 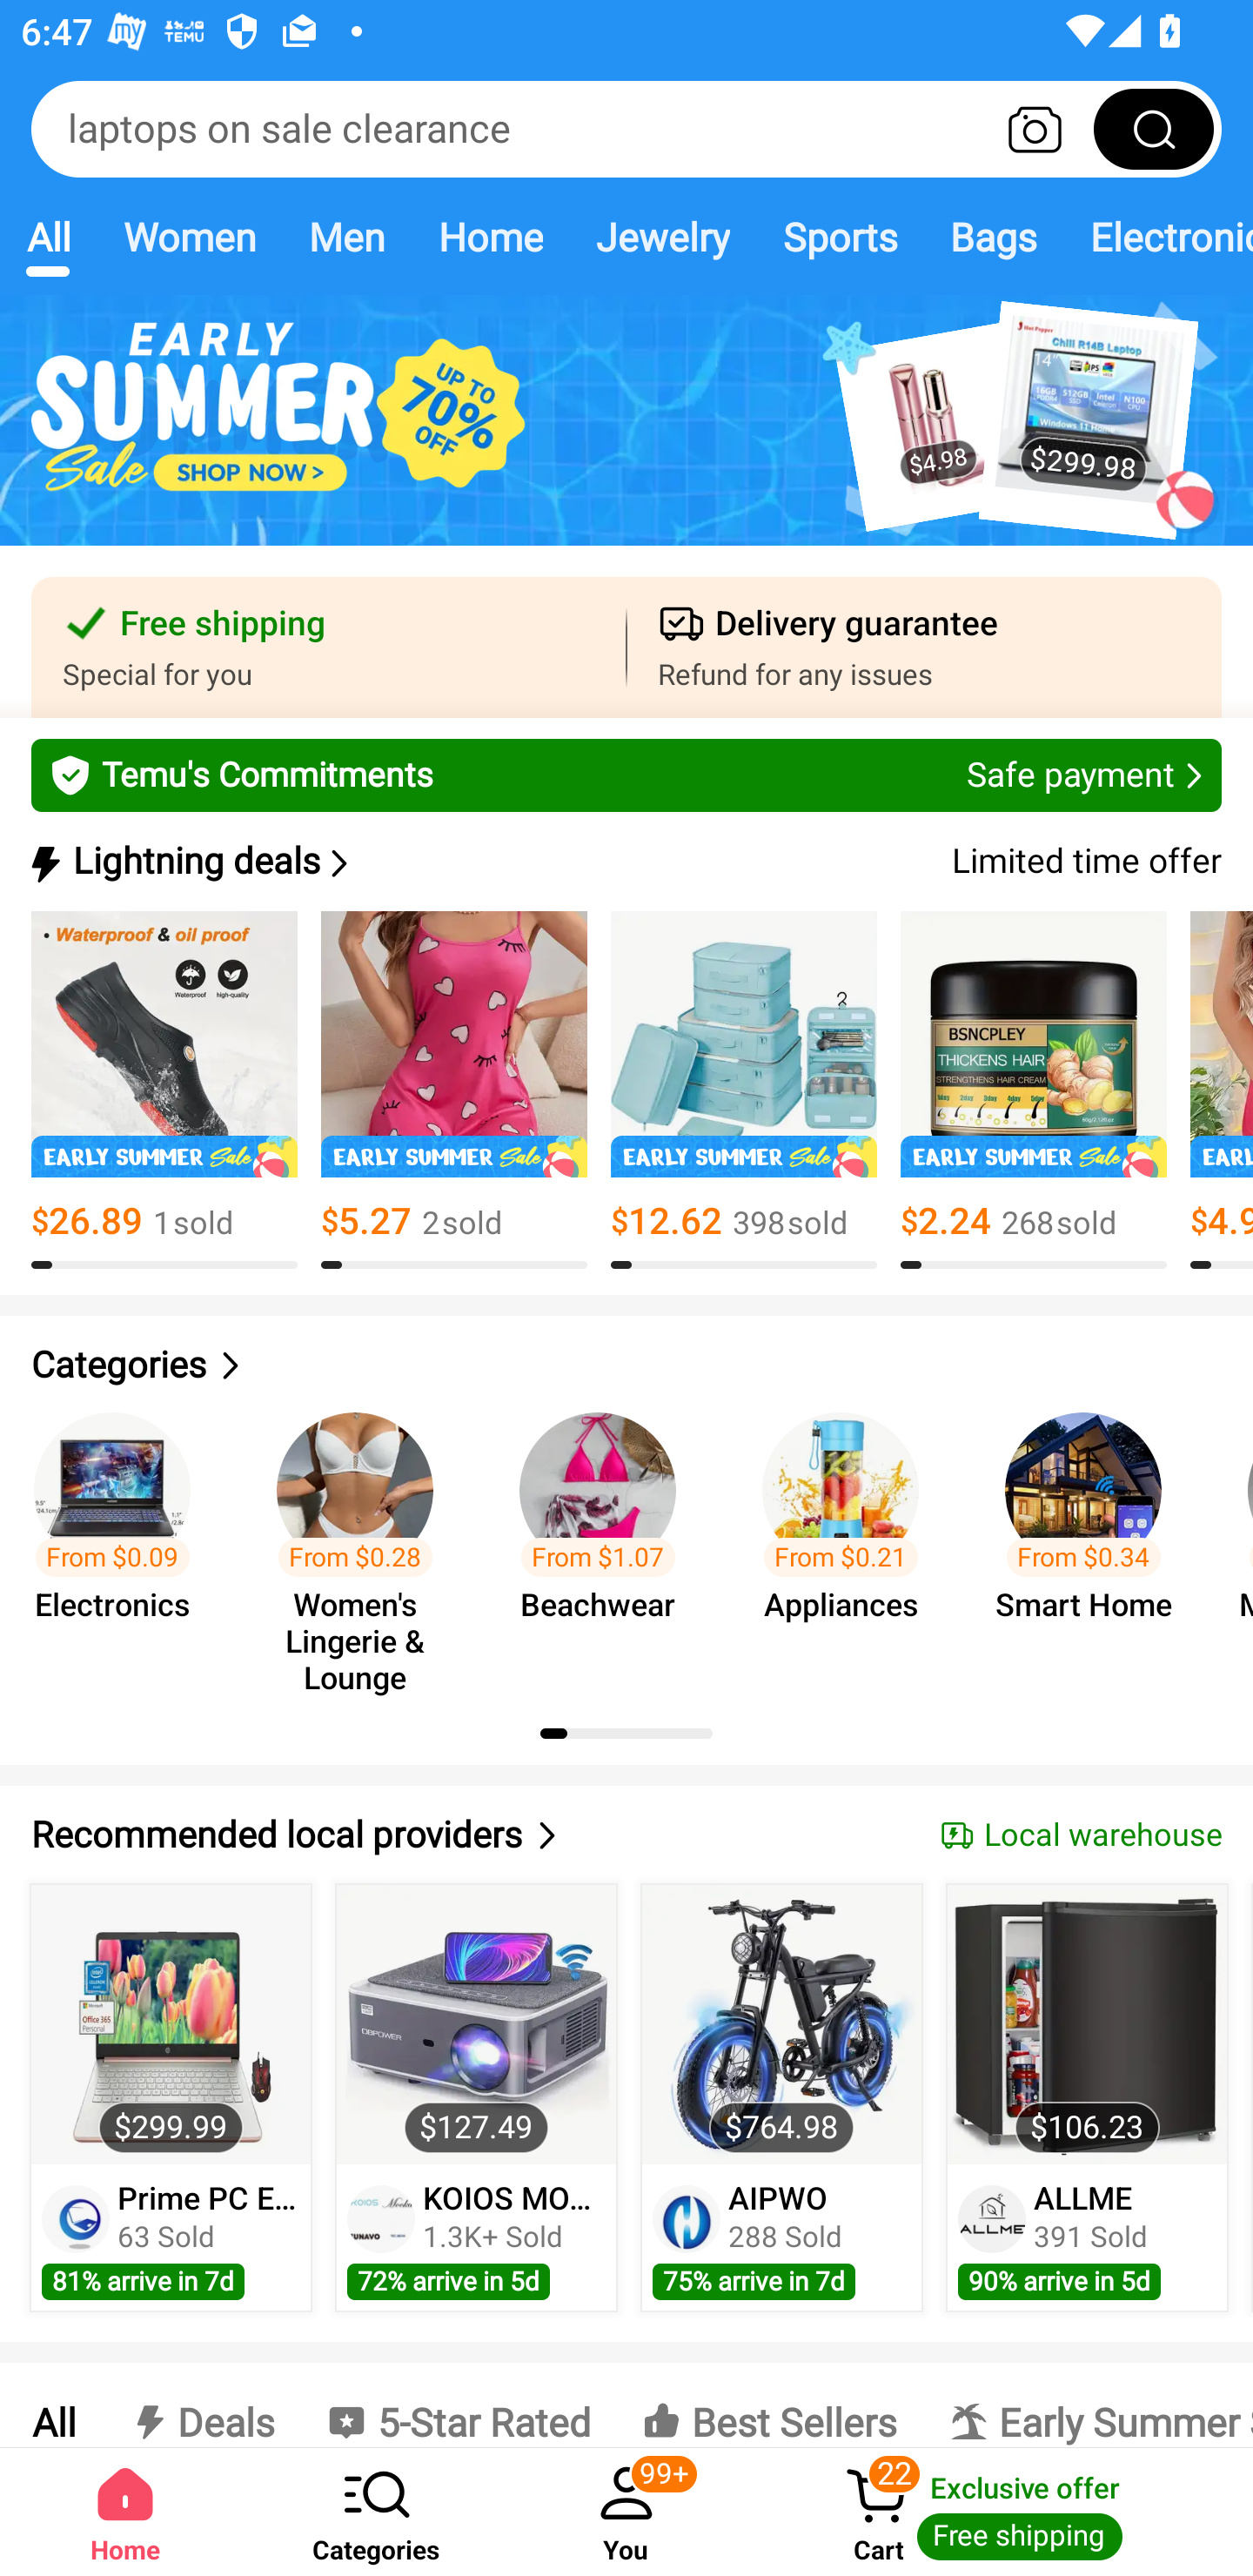 I want to click on 5-Star Rated 5-Star Rated 5-Star Rated, so click(x=458, y=2405).